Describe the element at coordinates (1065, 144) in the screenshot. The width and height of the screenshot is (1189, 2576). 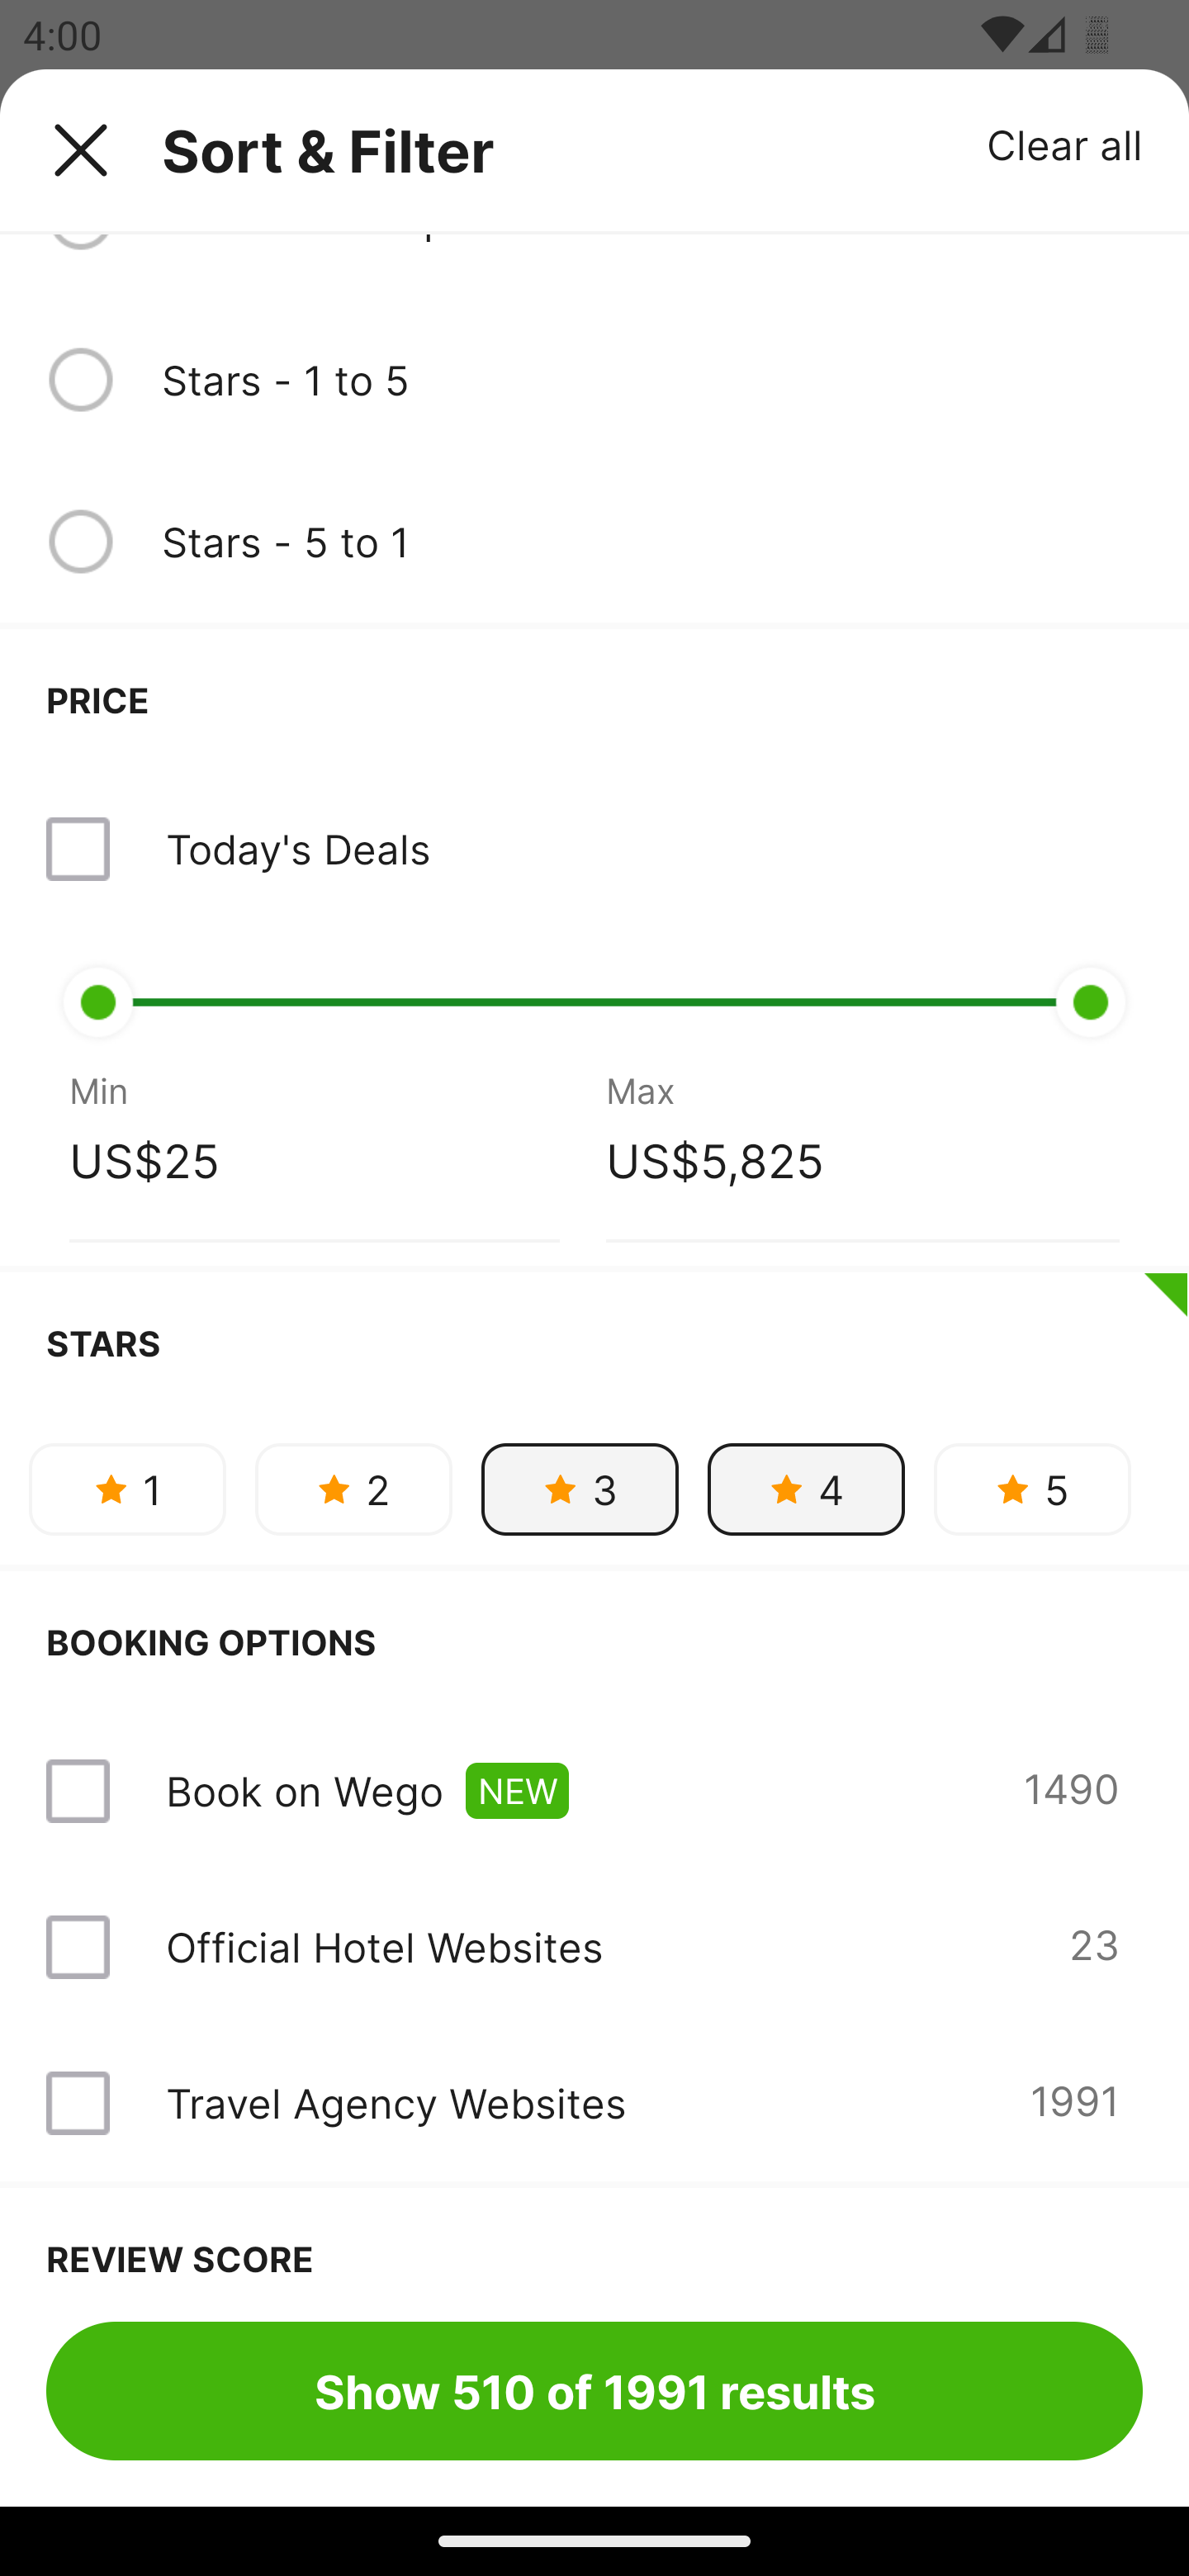
I see `Clear all` at that location.